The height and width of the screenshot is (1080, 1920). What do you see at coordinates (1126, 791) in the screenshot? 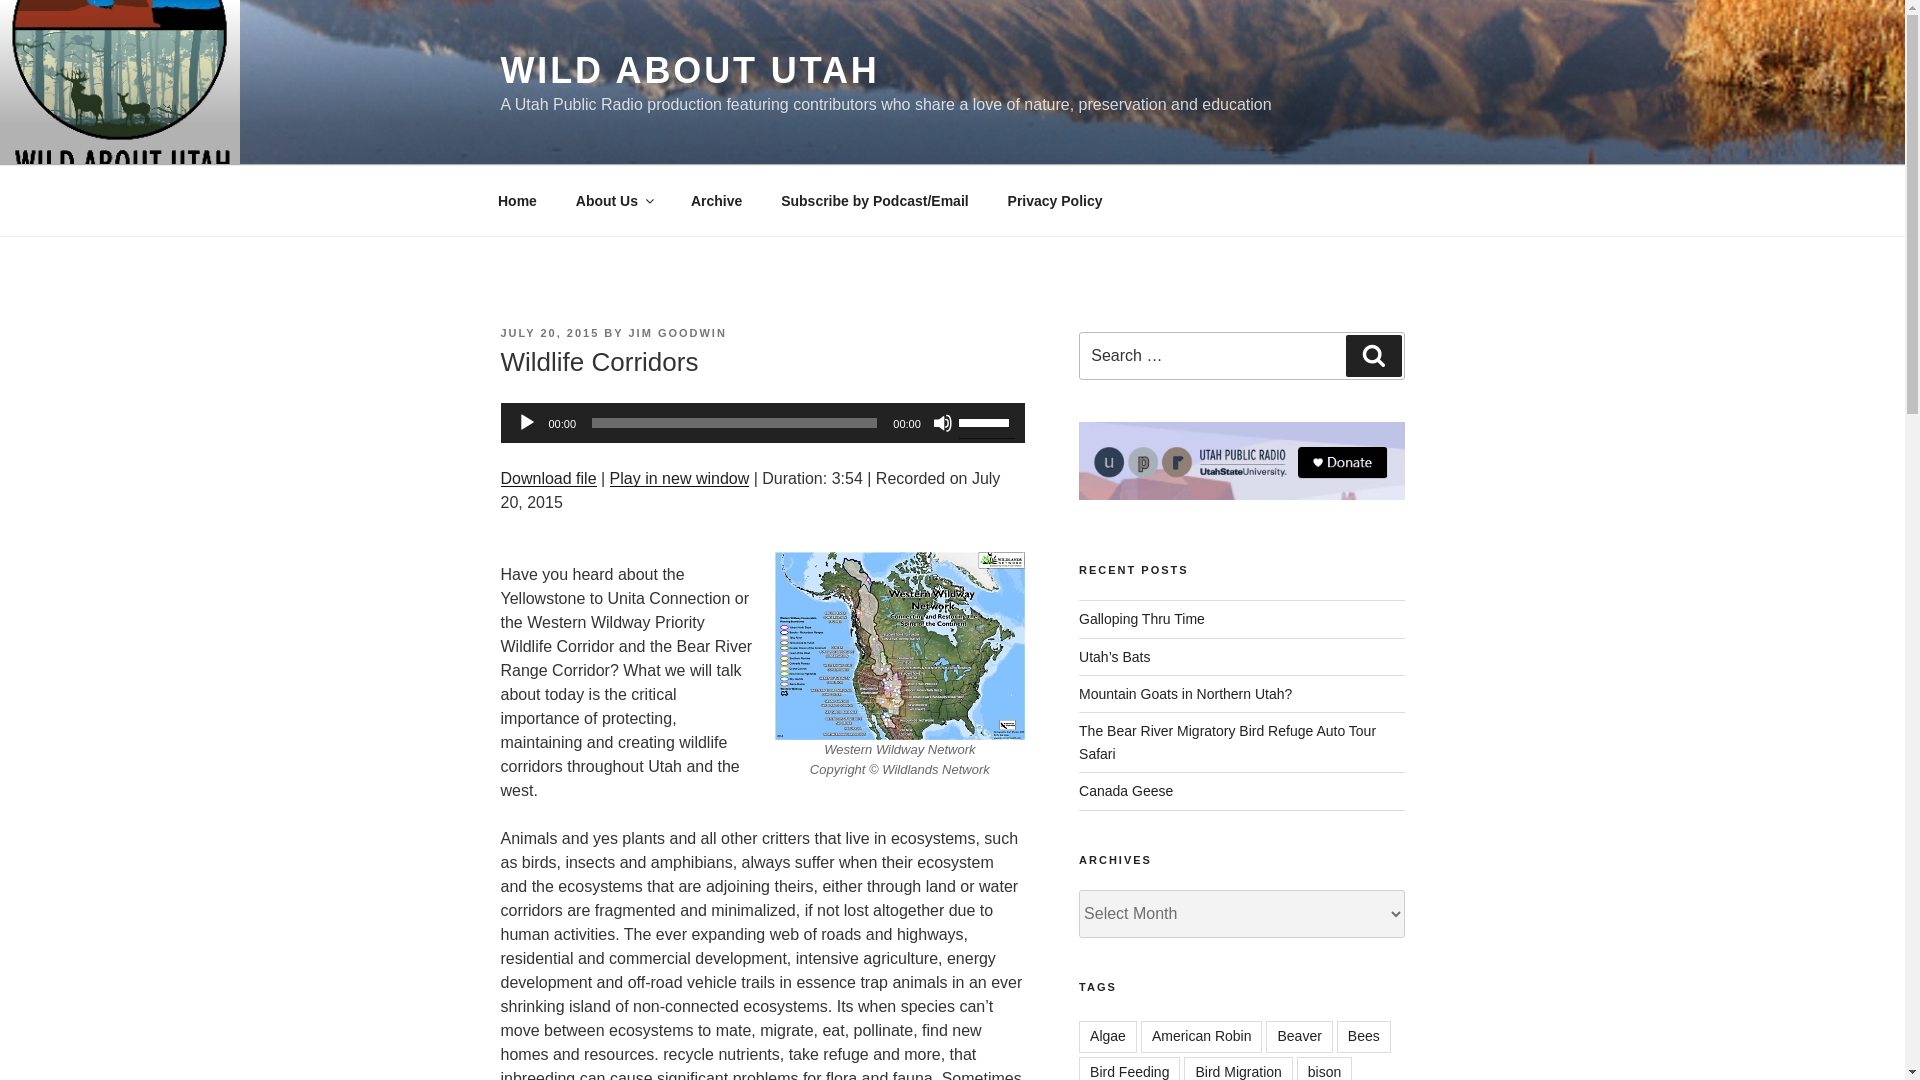
I see `Canada Geese` at bounding box center [1126, 791].